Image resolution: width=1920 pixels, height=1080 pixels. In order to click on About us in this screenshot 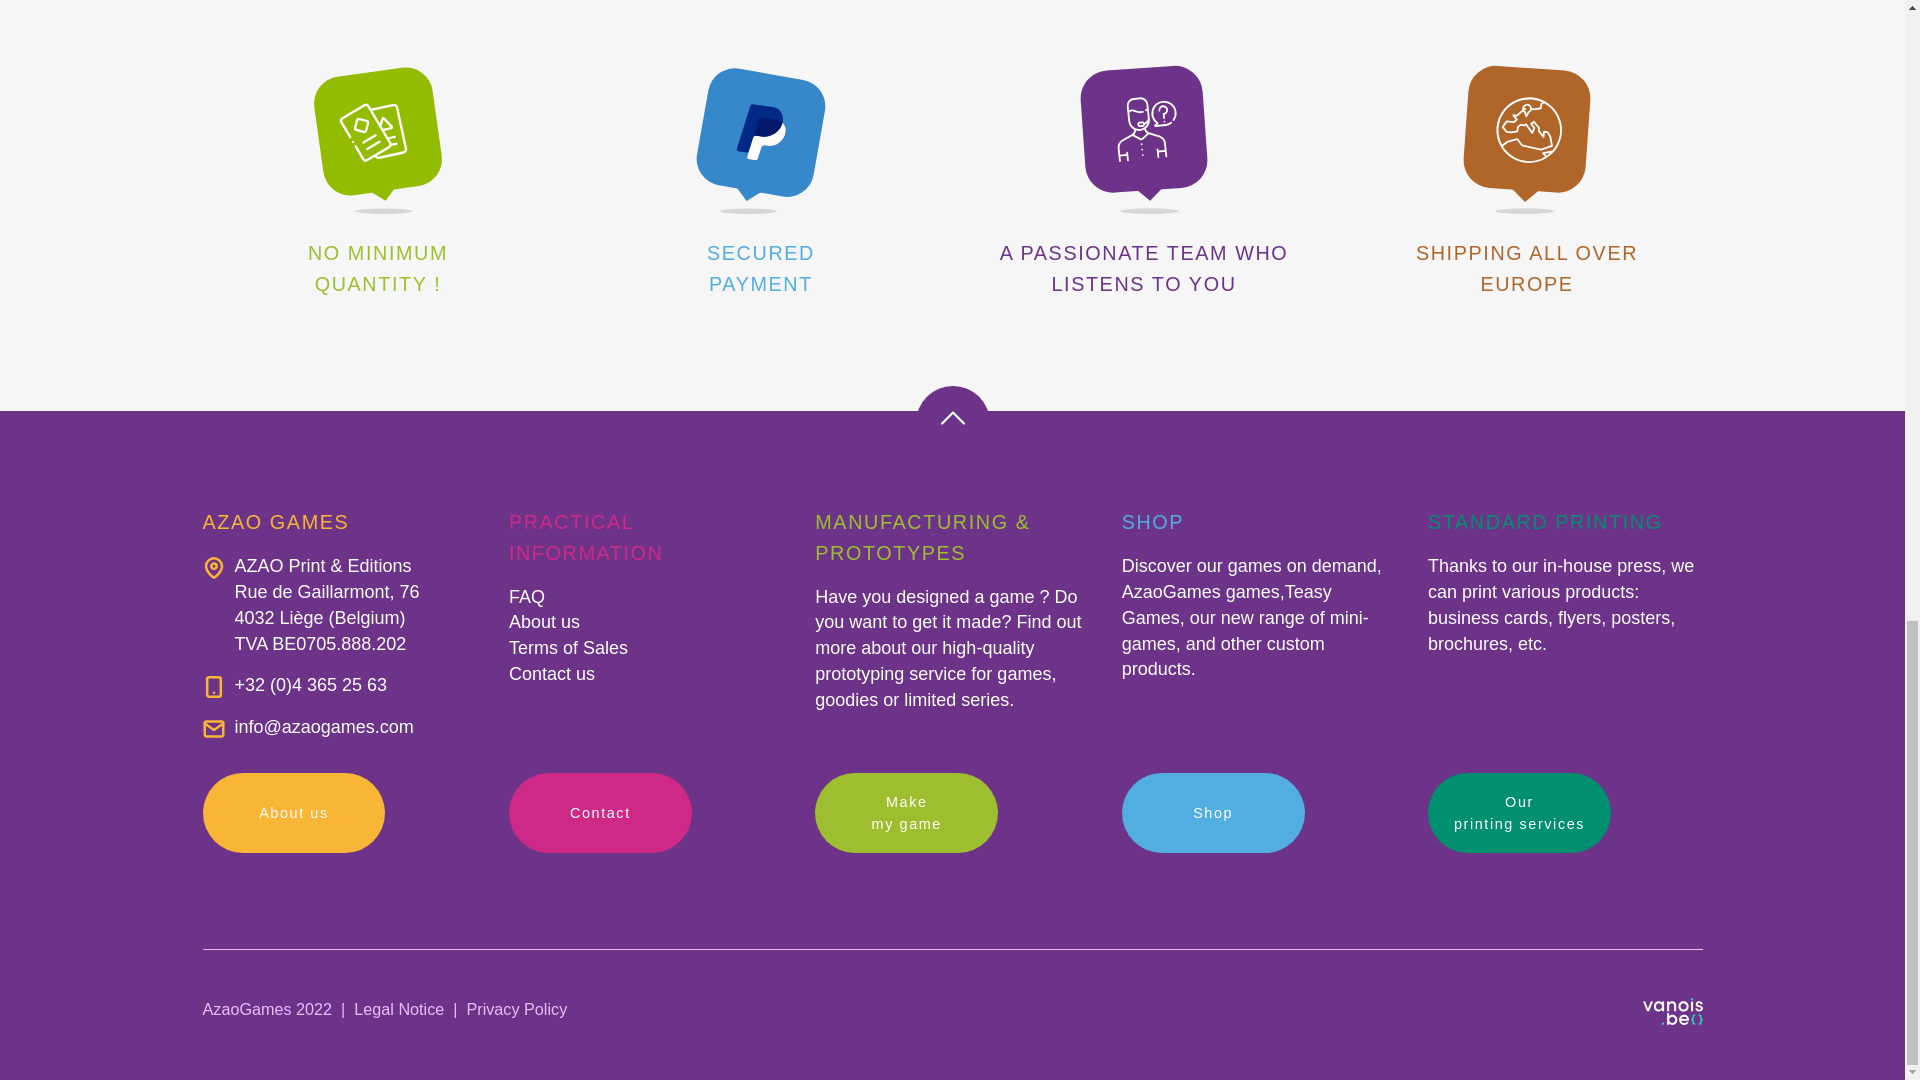, I will do `click(293, 813)`.